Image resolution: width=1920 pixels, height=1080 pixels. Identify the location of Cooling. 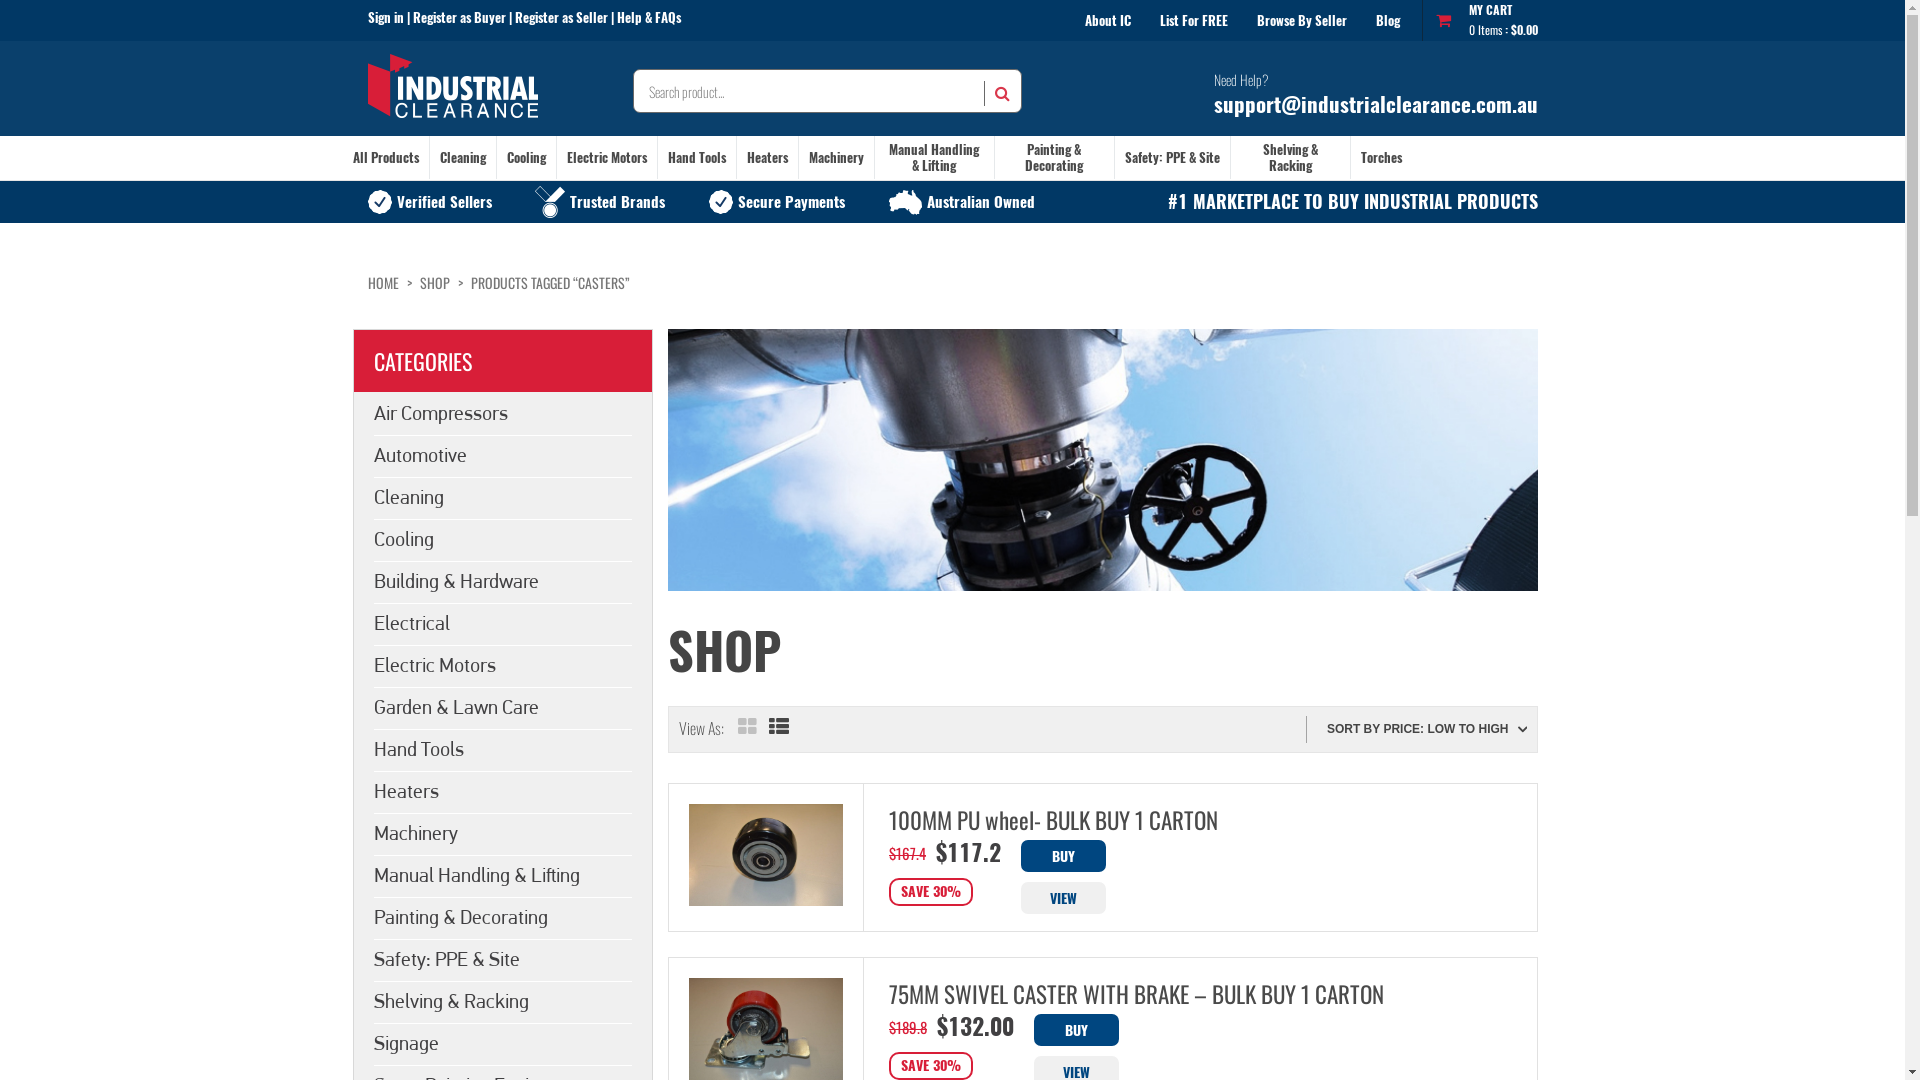
(503, 539).